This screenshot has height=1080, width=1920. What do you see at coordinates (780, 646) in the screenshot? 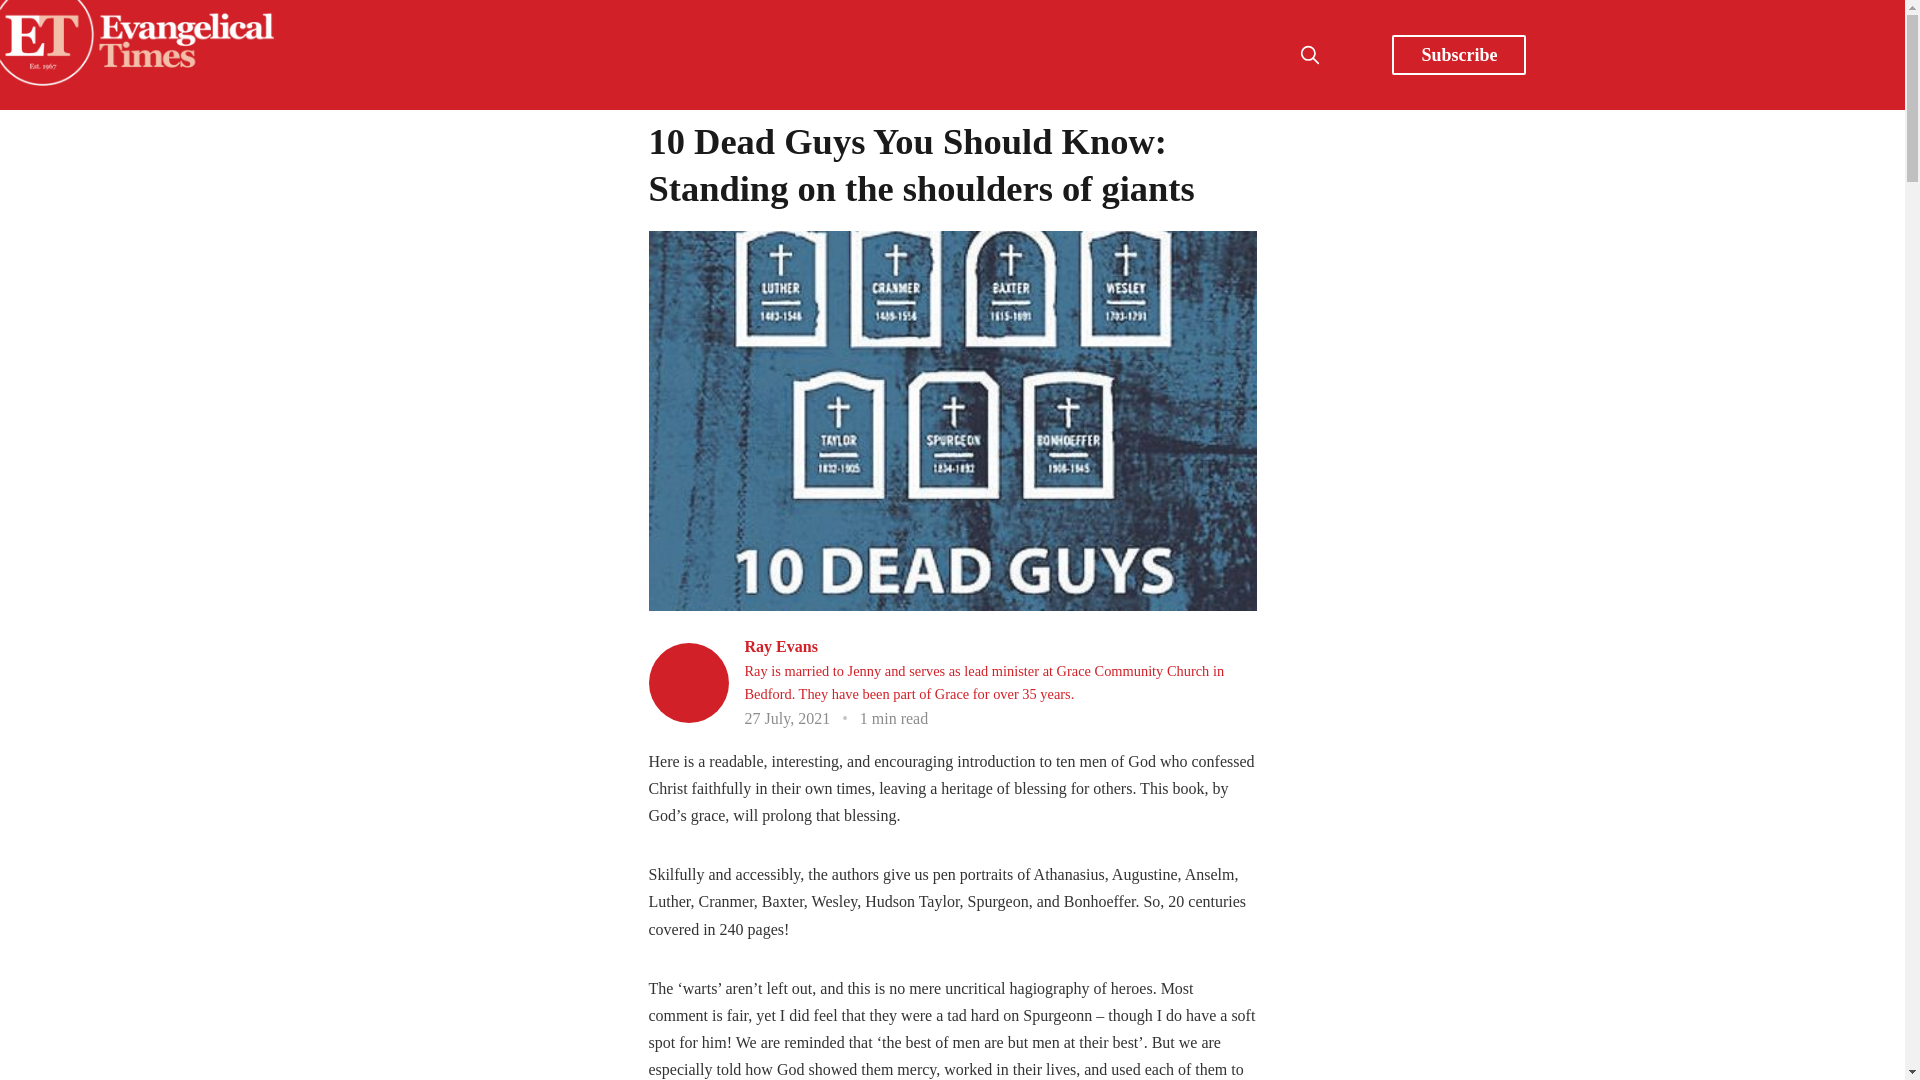
I see `Ray Evans` at bounding box center [780, 646].